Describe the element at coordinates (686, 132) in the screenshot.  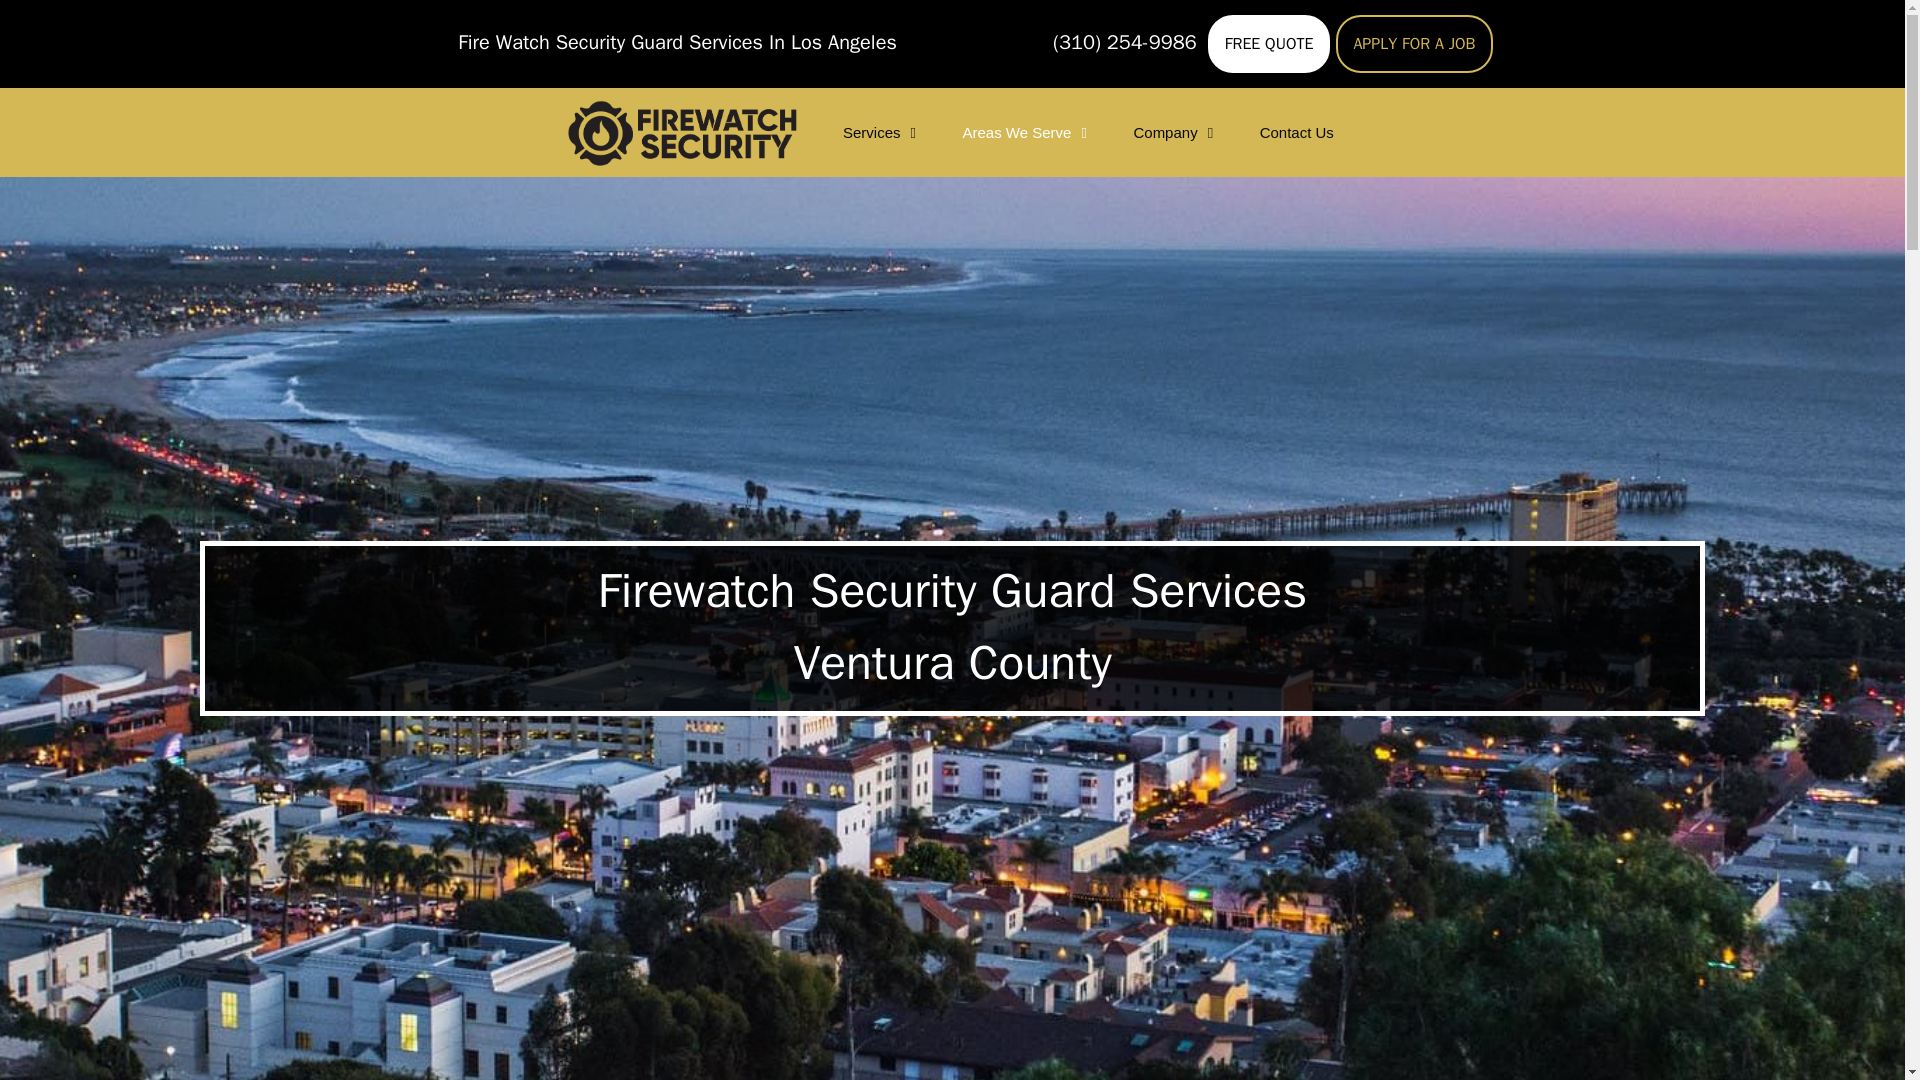
I see `Firewatch Security` at that location.